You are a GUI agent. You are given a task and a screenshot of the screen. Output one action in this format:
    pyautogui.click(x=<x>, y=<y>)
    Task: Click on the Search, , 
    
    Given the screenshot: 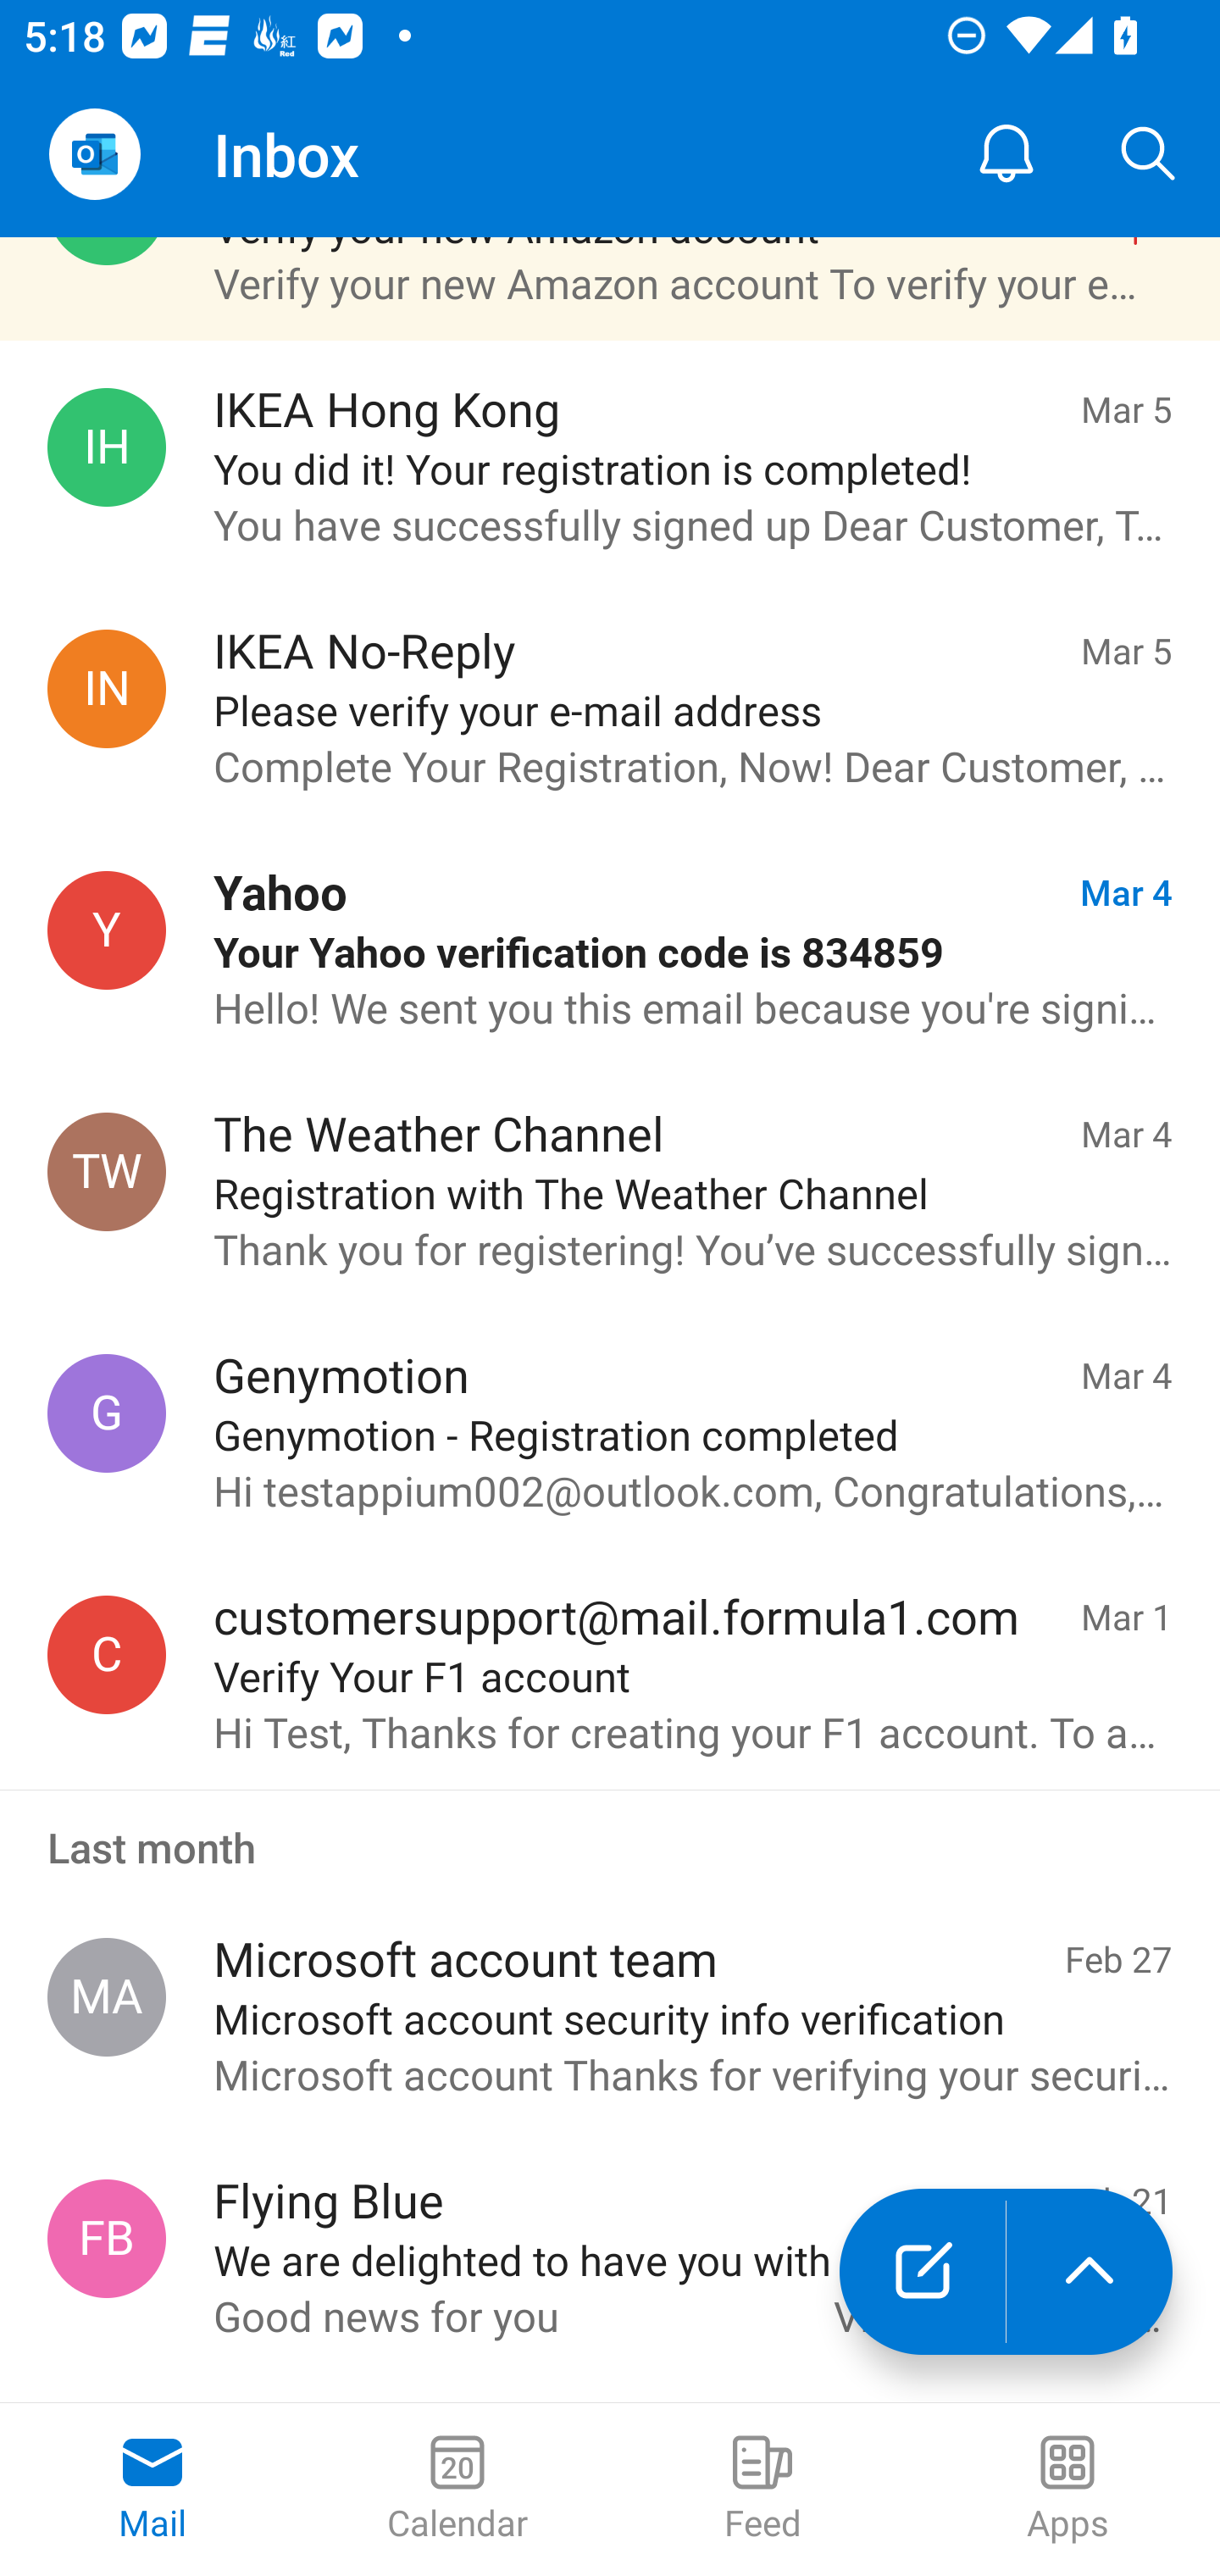 What is the action you would take?
    pyautogui.click(x=1149, y=154)
    